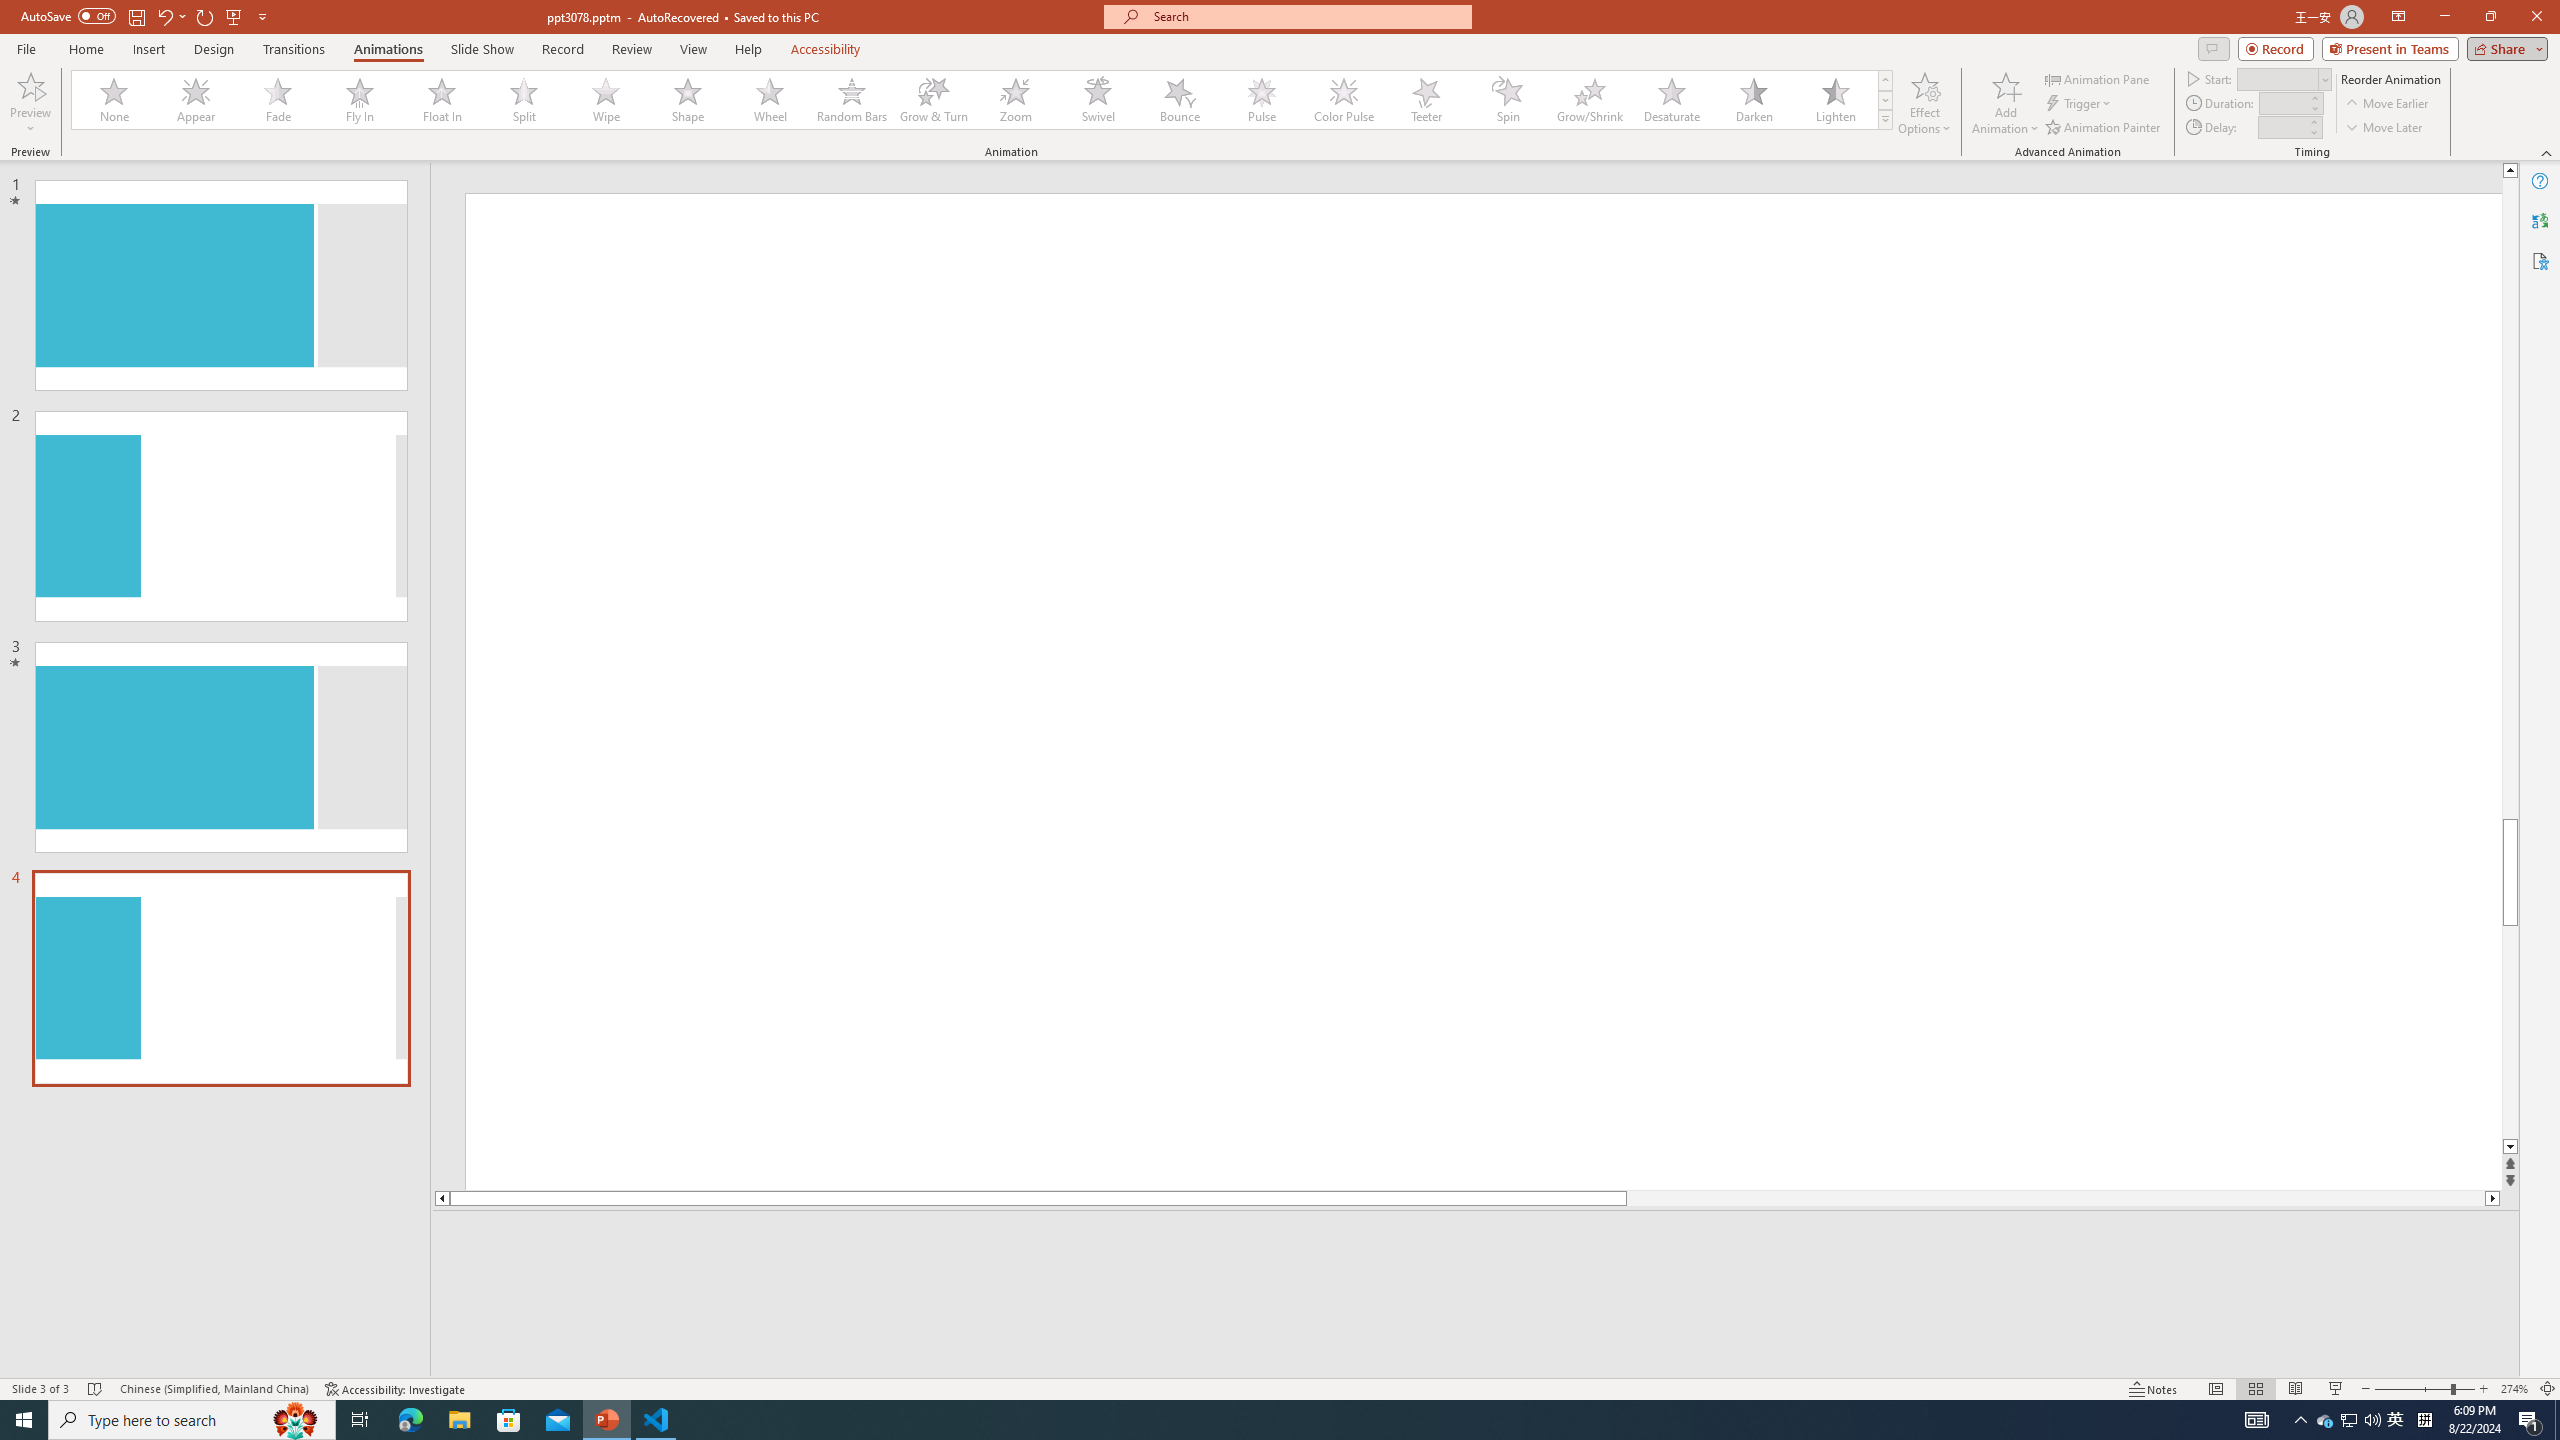 This screenshot has height=1440, width=2560. Describe the element at coordinates (279, 100) in the screenshot. I see `Fade` at that location.